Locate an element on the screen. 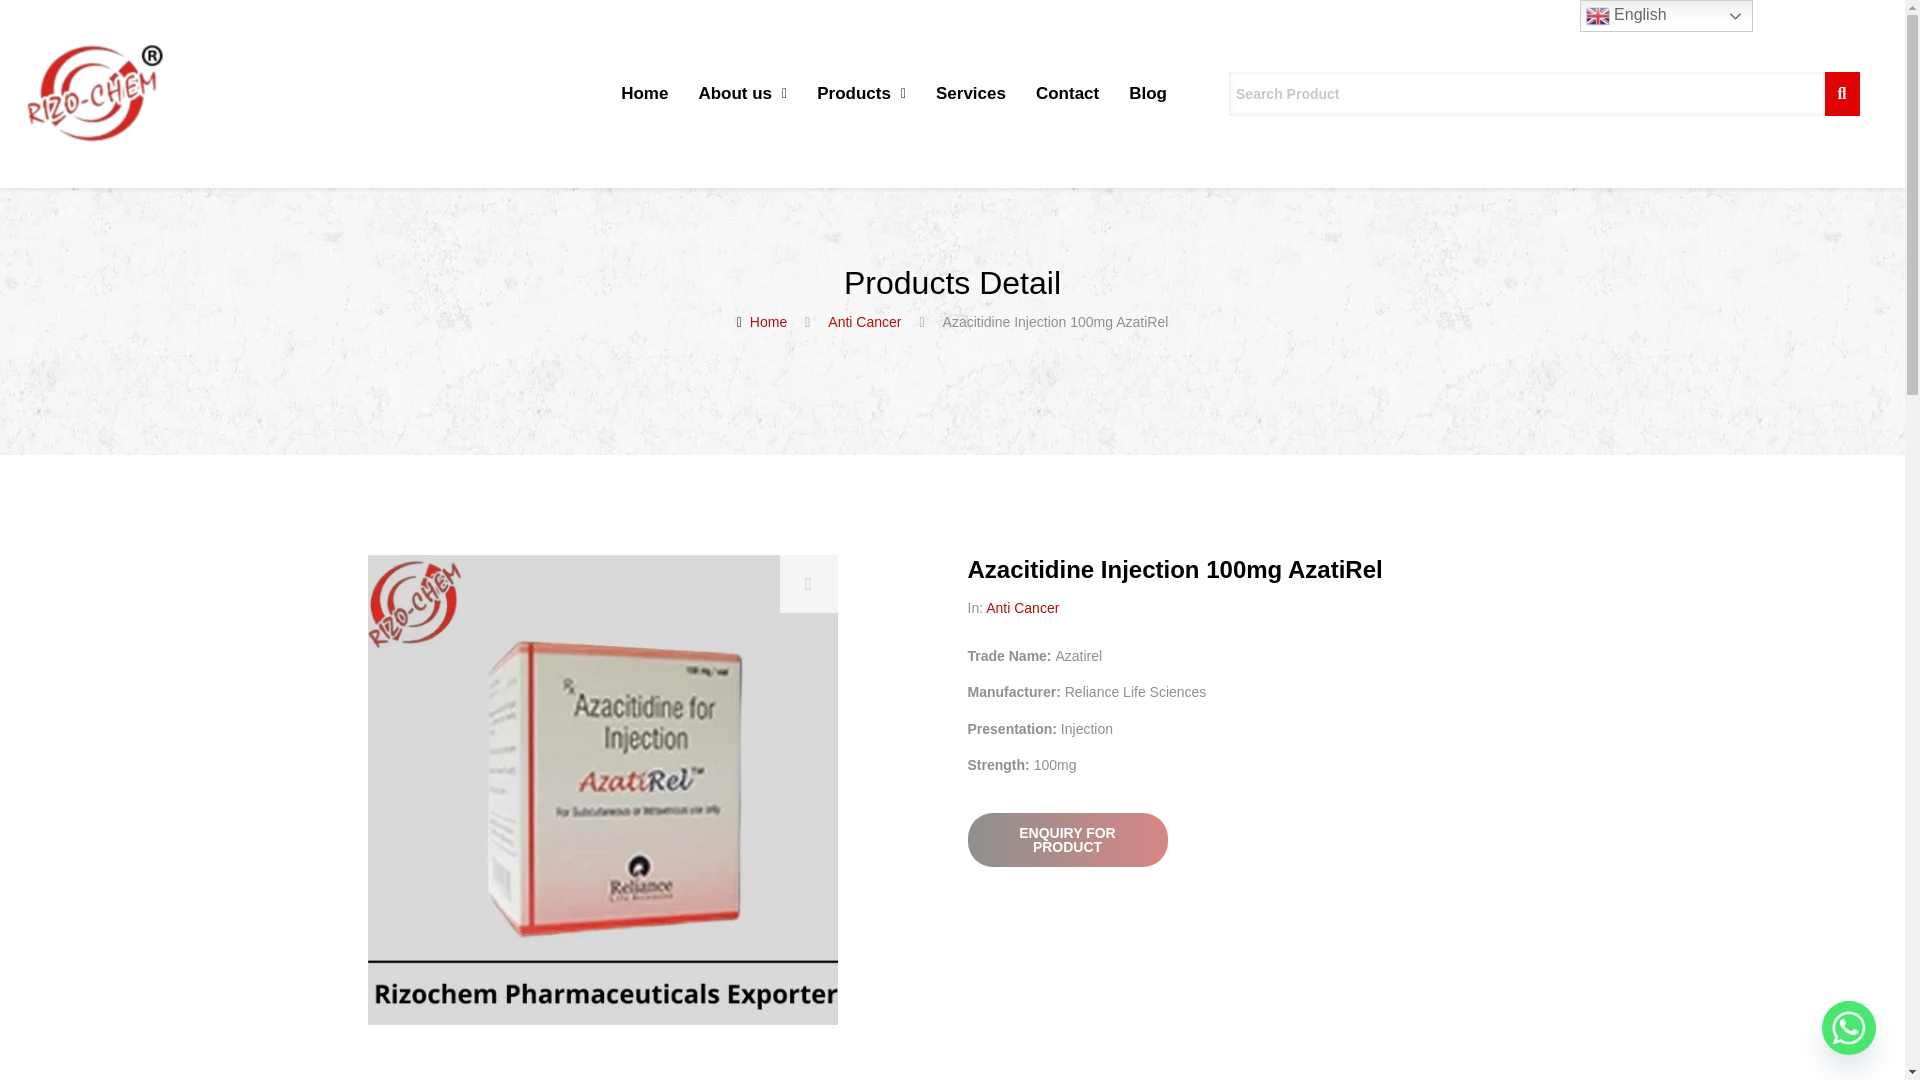 The image size is (1920, 1080). Blog is located at coordinates (1148, 93).